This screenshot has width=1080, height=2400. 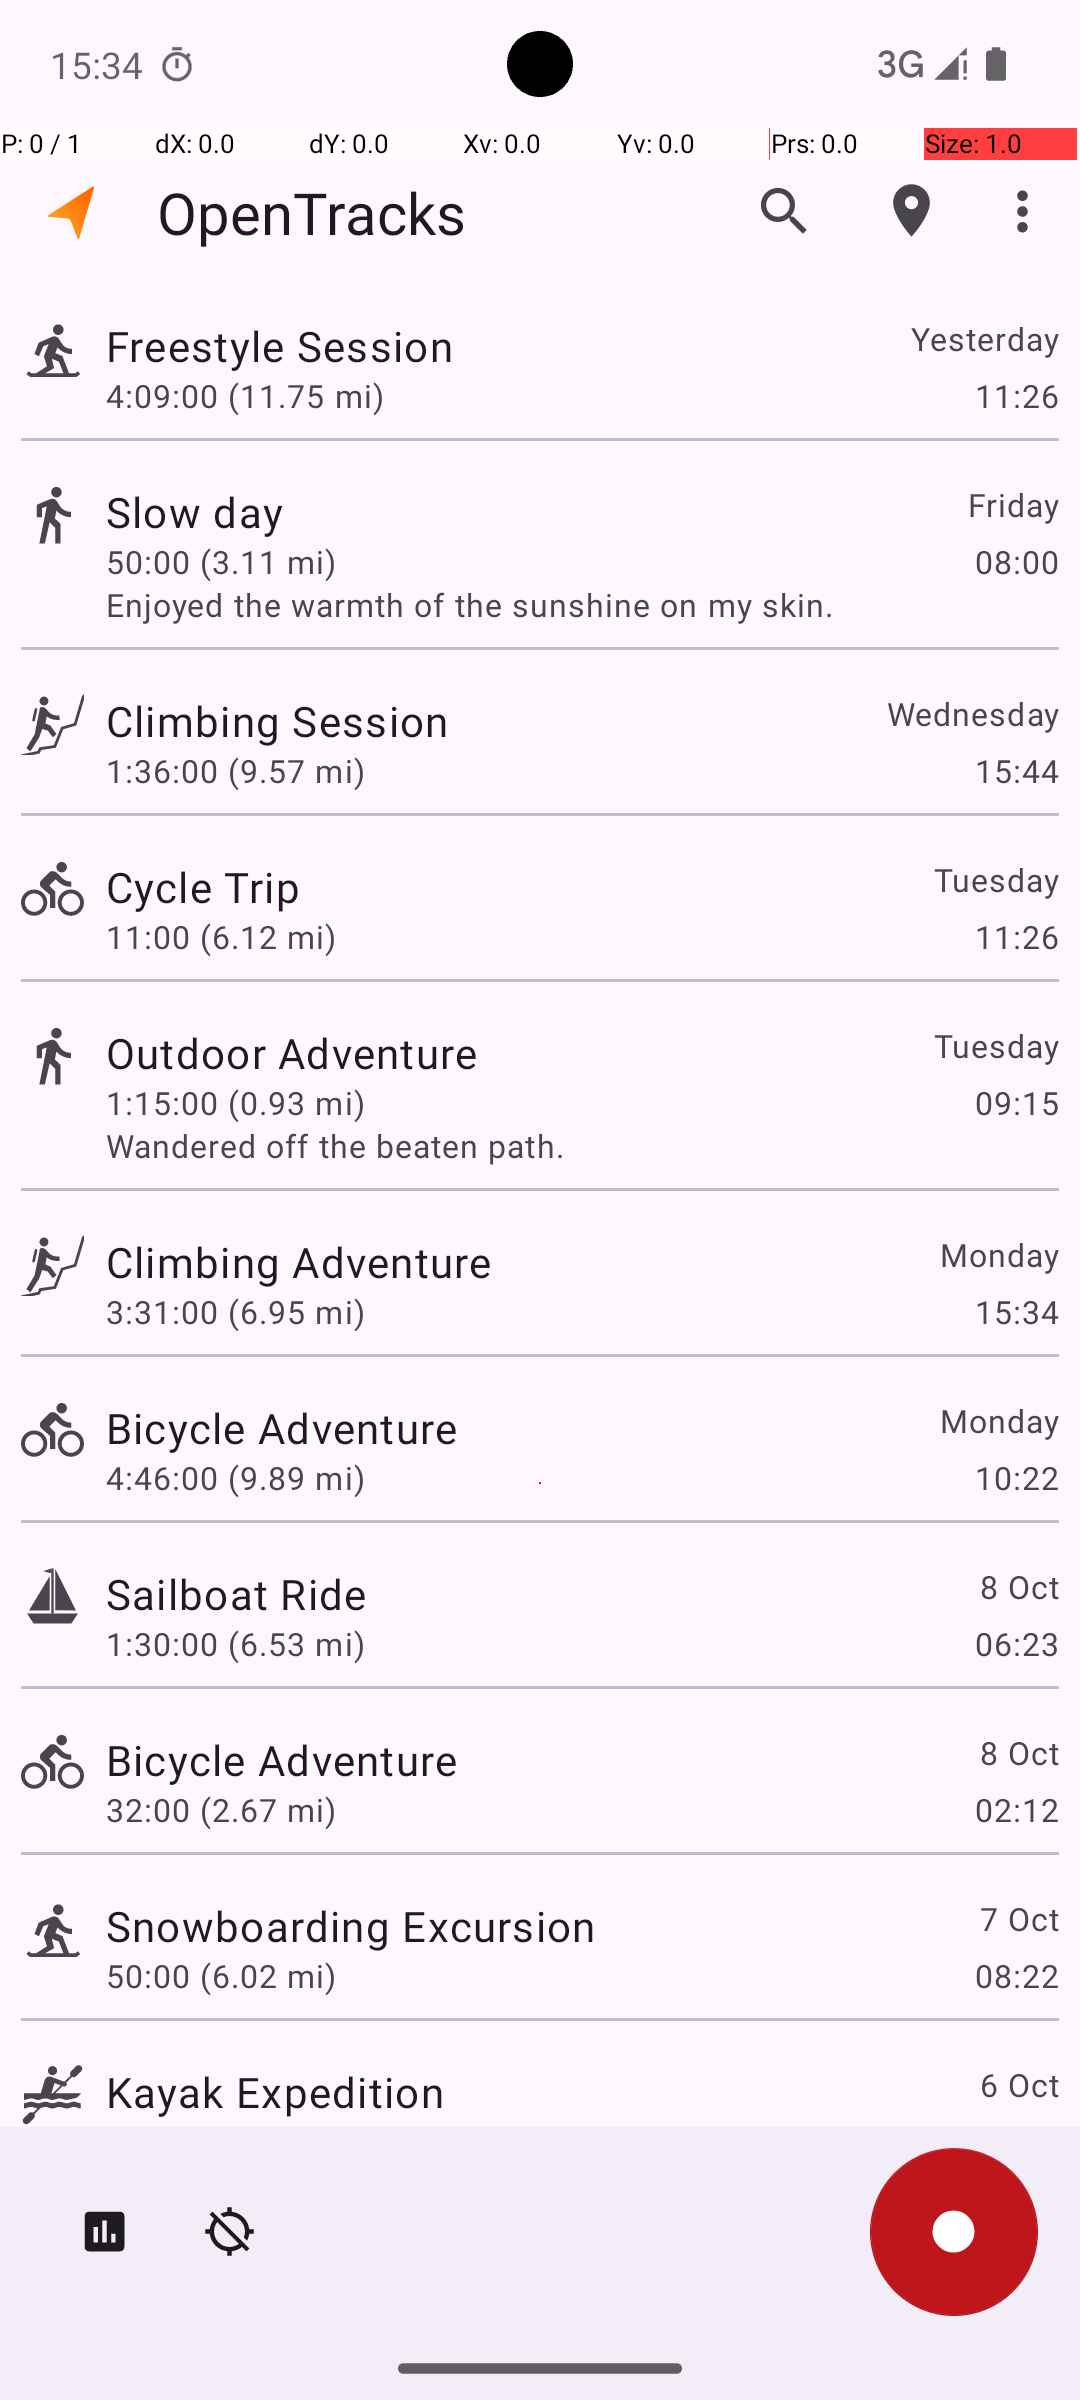 What do you see at coordinates (582, 1146) in the screenshot?
I see `Wandered off the beaten path.` at bounding box center [582, 1146].